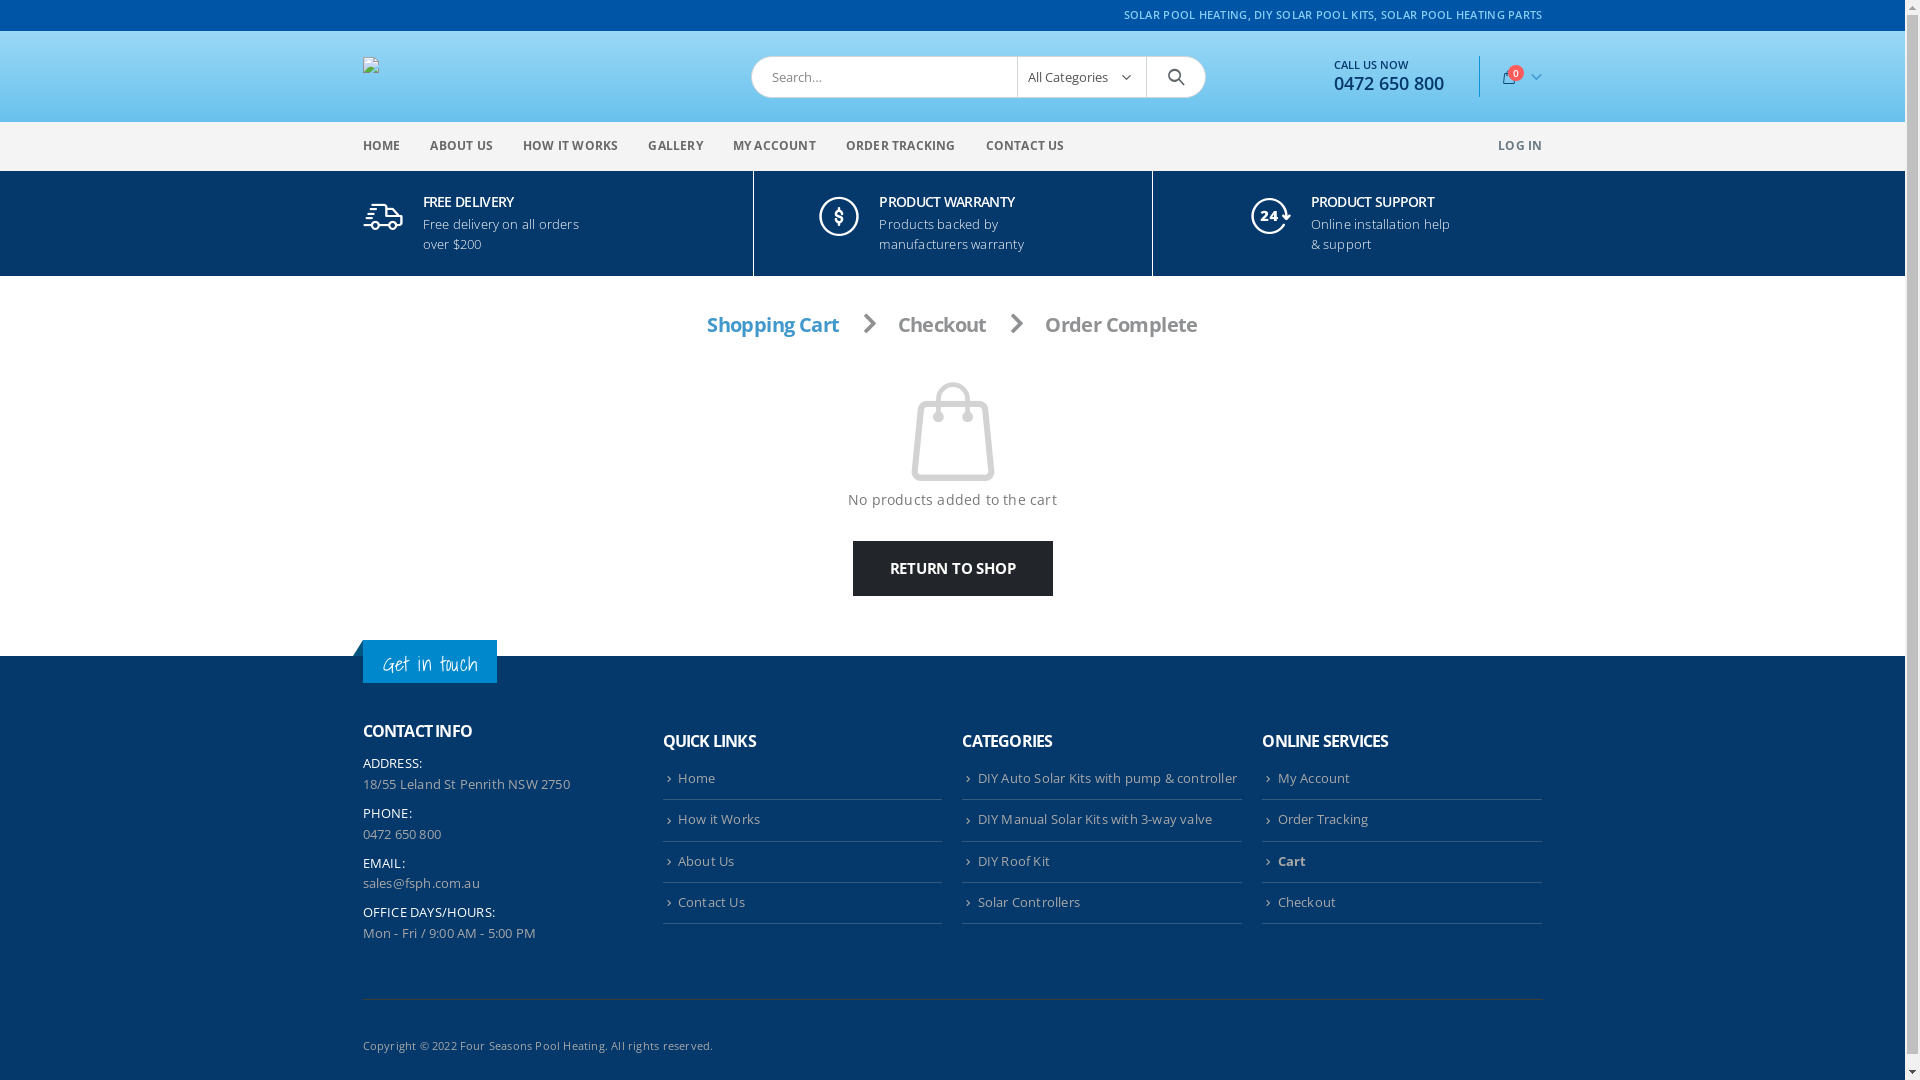 The height and width of the screenshot is (1080, 1920). Describe the element at coordinates (901, 146) in the screenshot. I see `ORDER TRACKING` at that location.